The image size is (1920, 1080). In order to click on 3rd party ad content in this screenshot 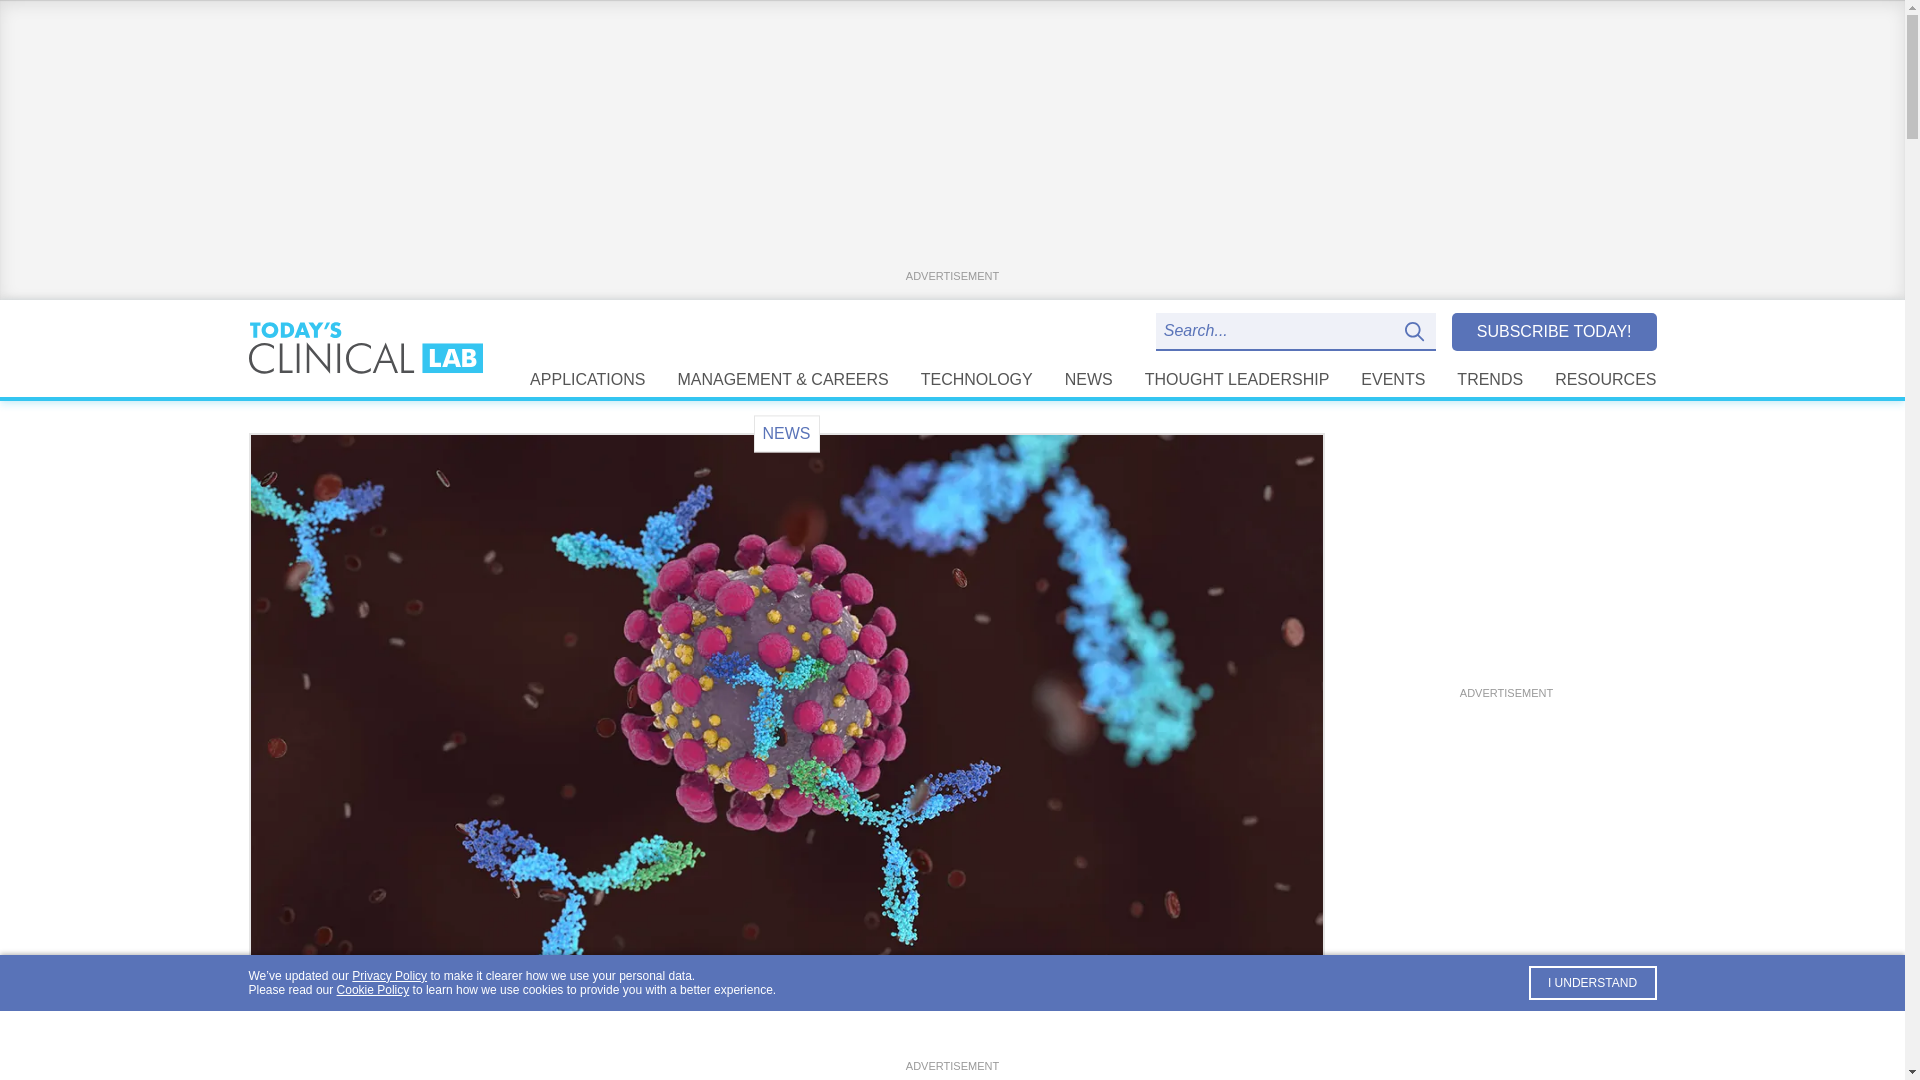, I will do `click(1505, 558)`.